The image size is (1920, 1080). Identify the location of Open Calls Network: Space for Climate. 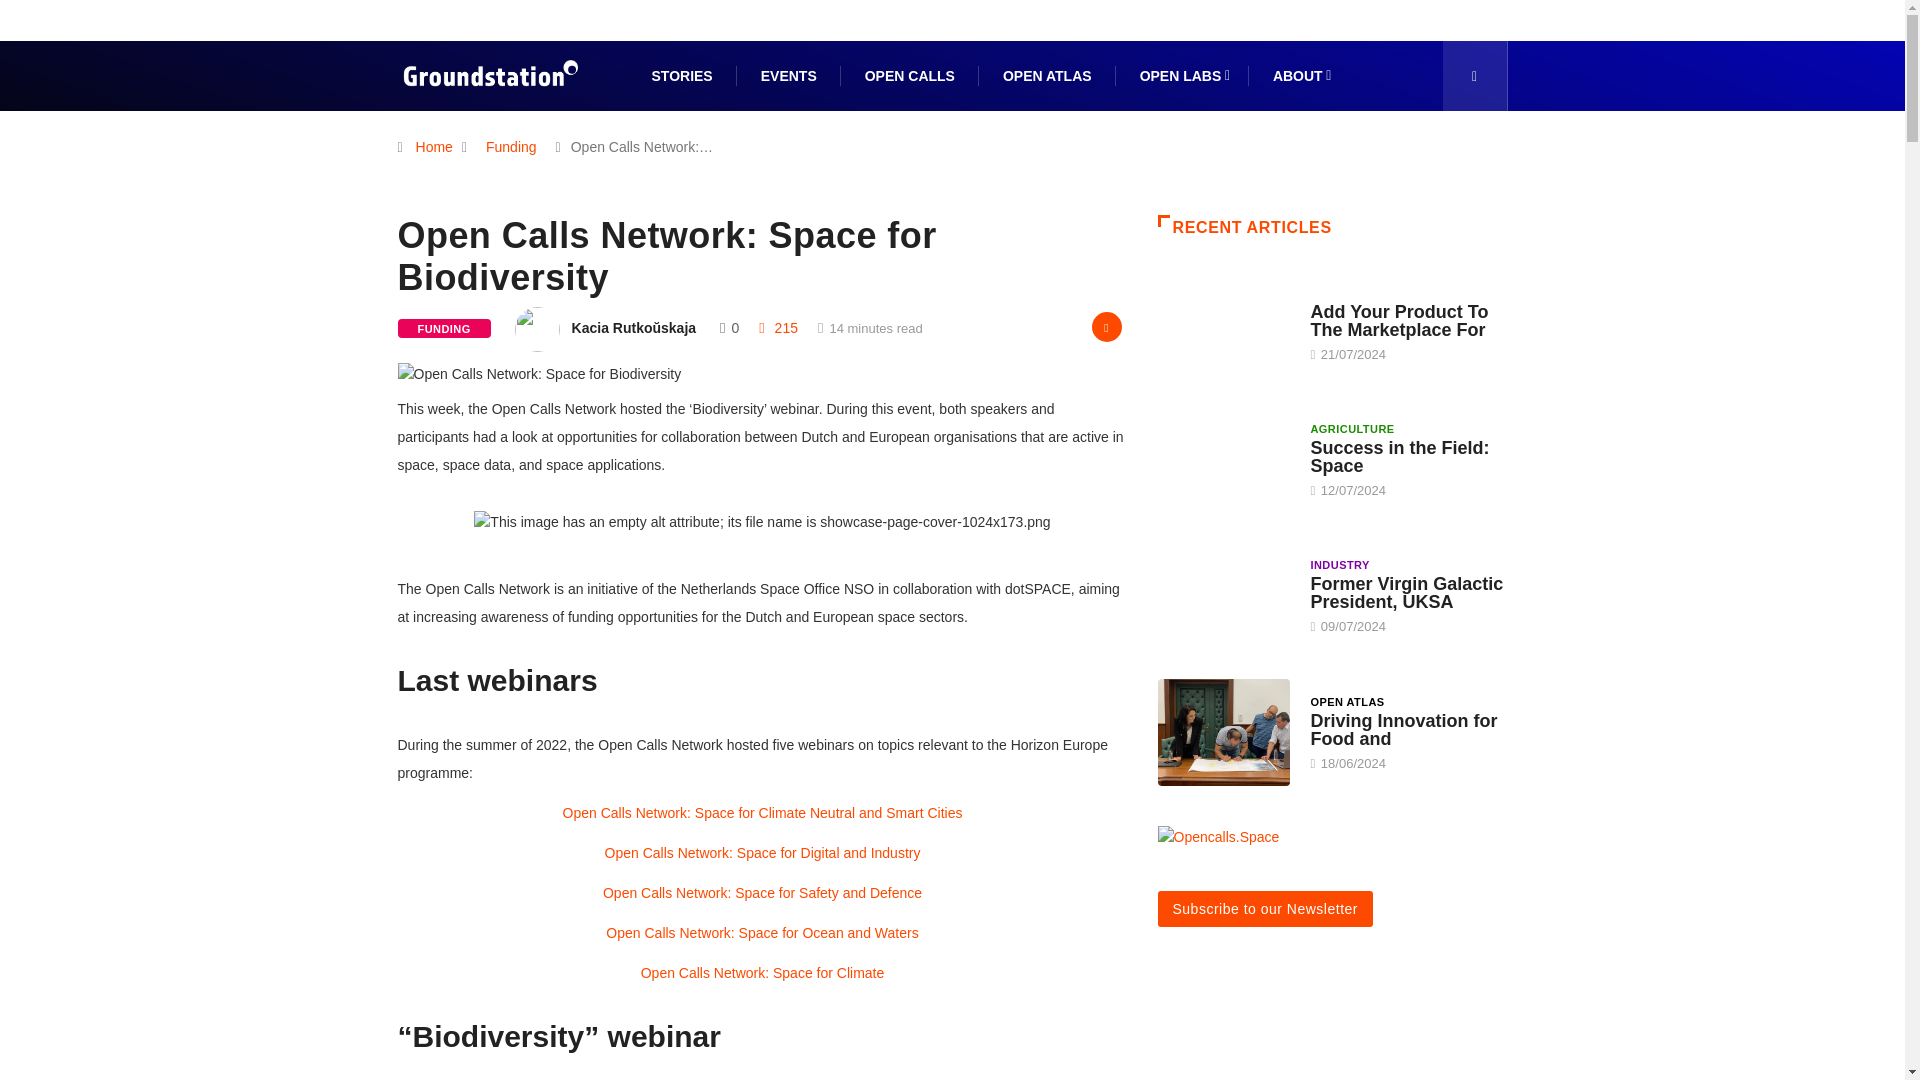
(763, 972).